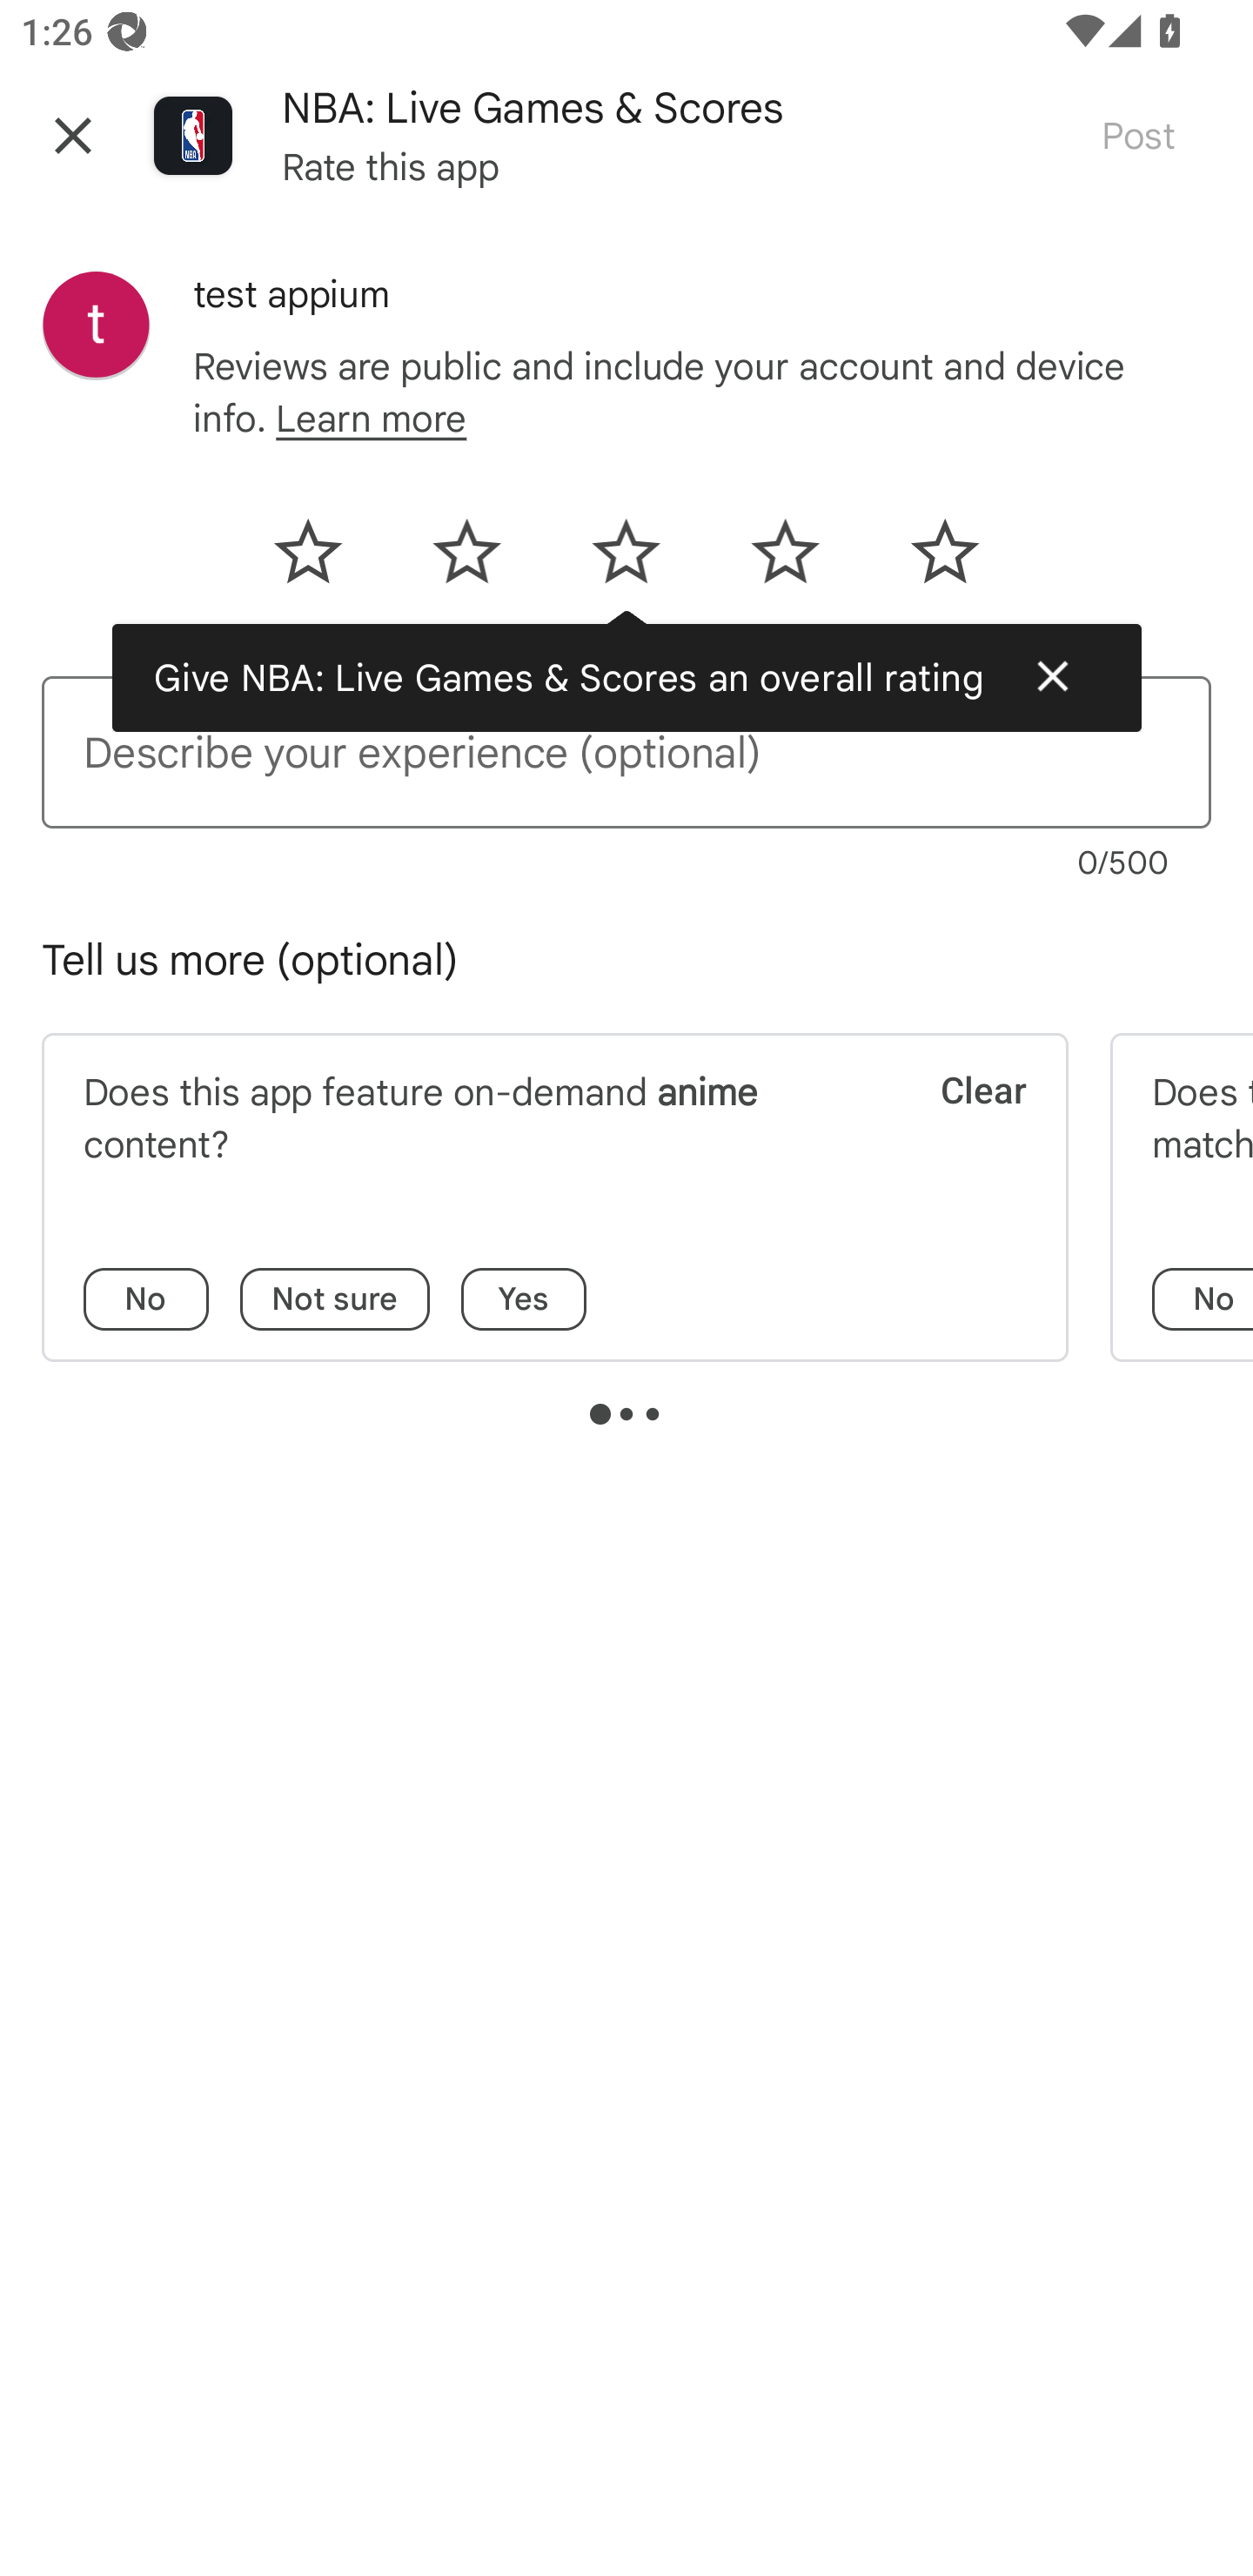  What do you see at coordinates (1137, 134) in the screenshot?
I see `Post` at bounding box center [1137, 134].